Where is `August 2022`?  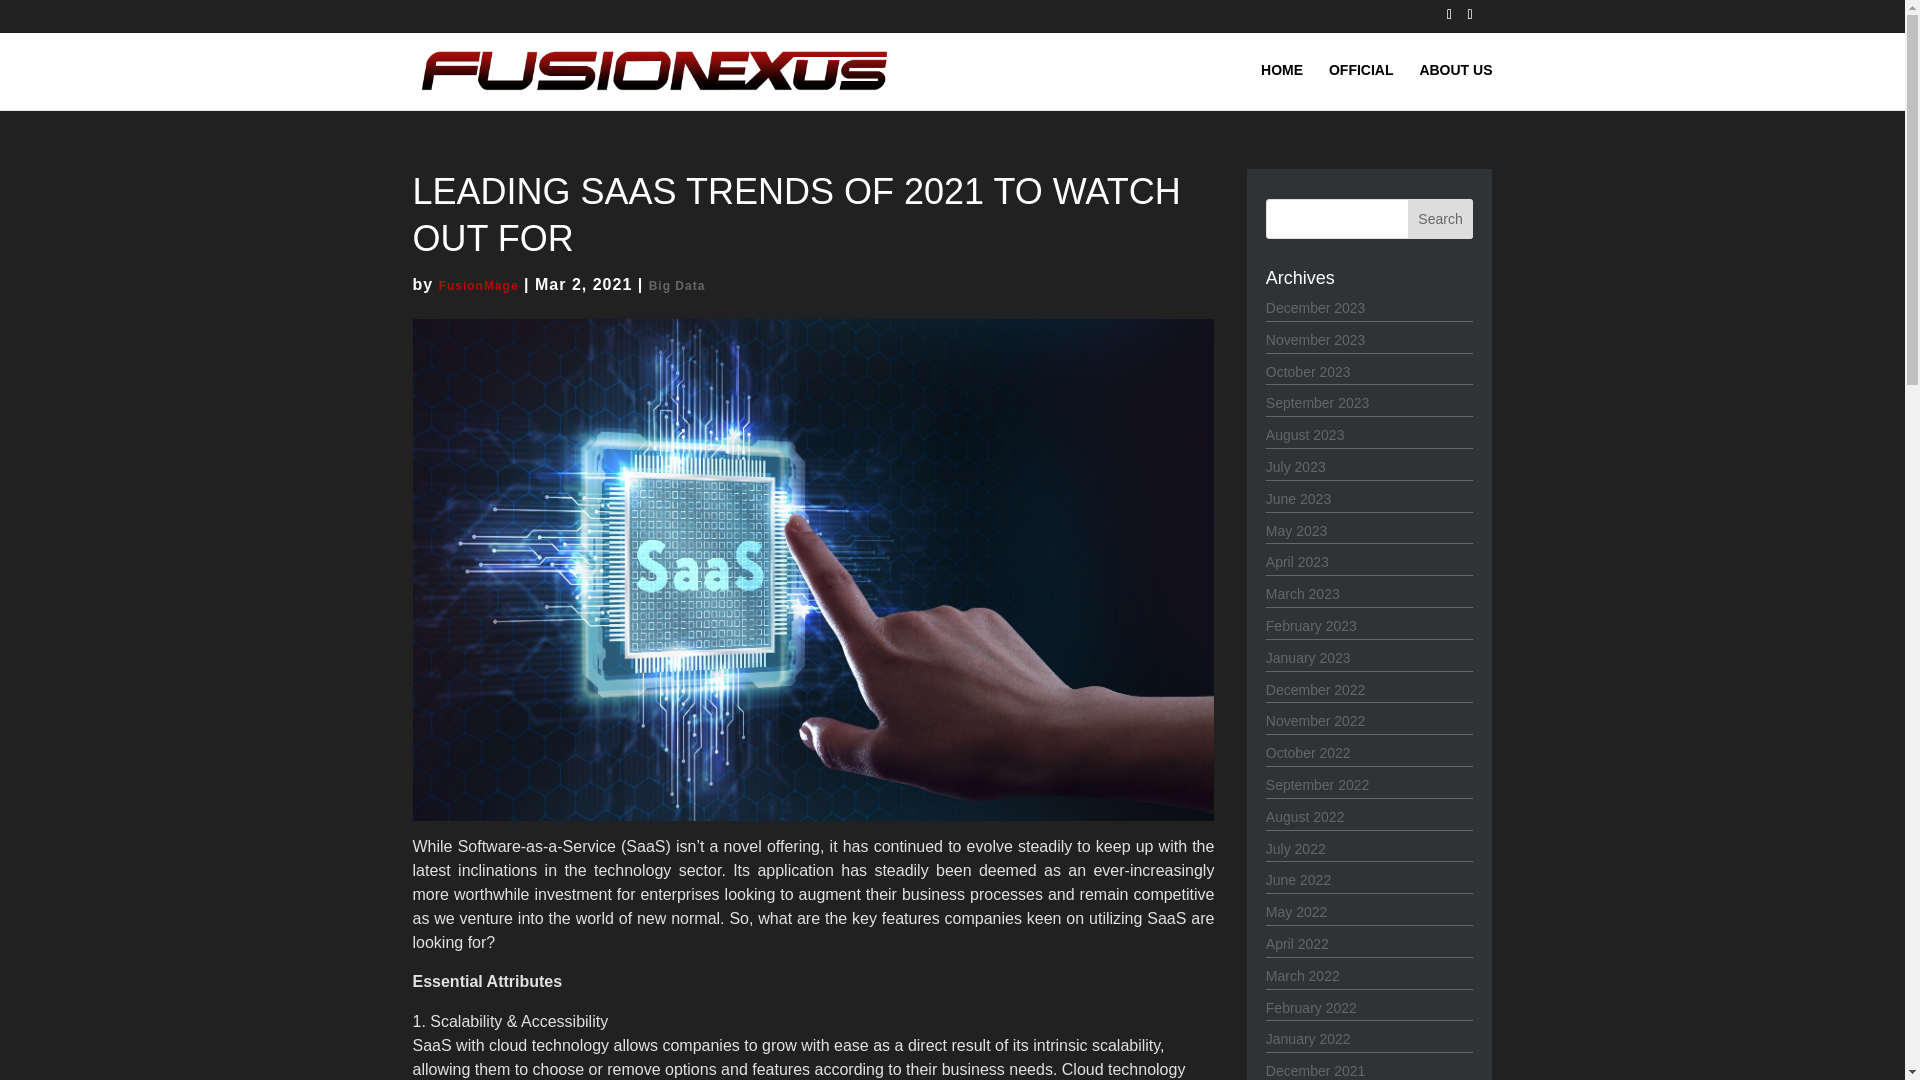
August 2022 is located at coordinates (1305, 816).